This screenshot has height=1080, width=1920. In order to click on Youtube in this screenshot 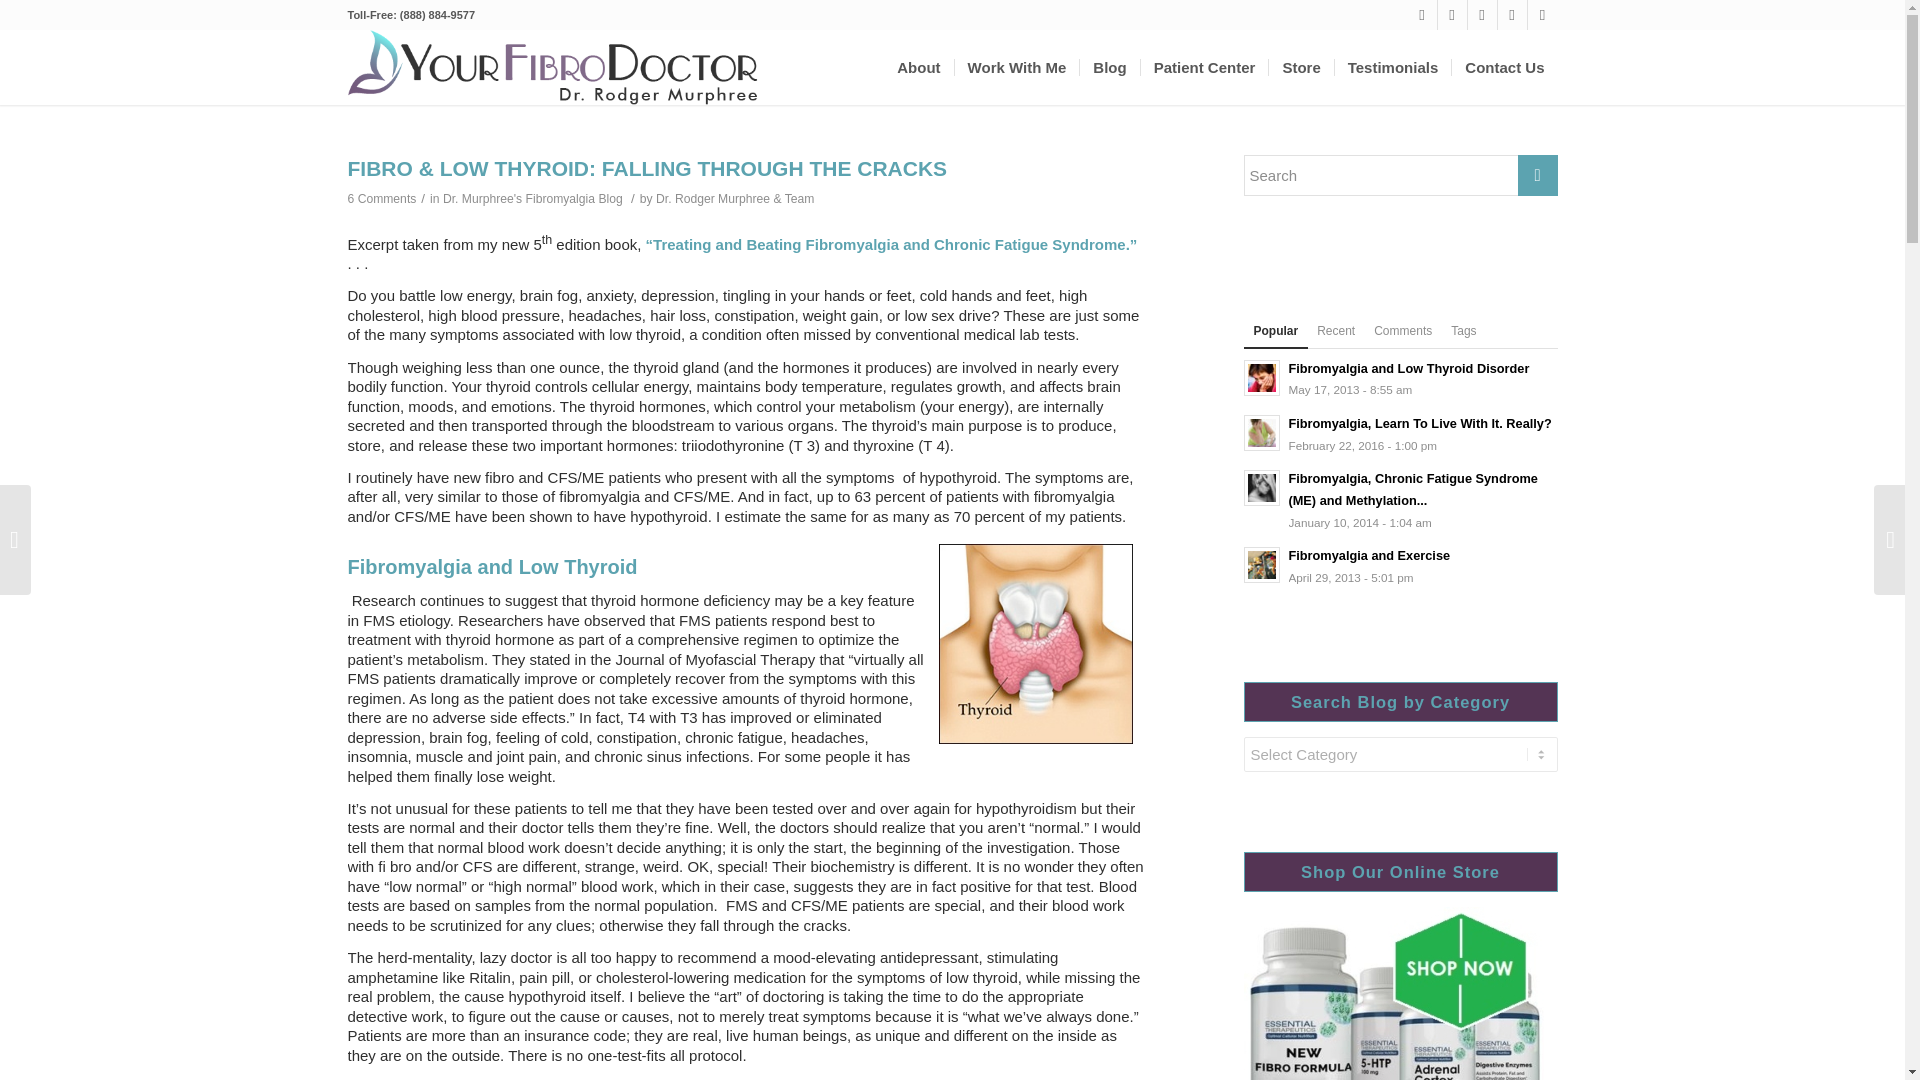, I will do `click(1512, 15)`.